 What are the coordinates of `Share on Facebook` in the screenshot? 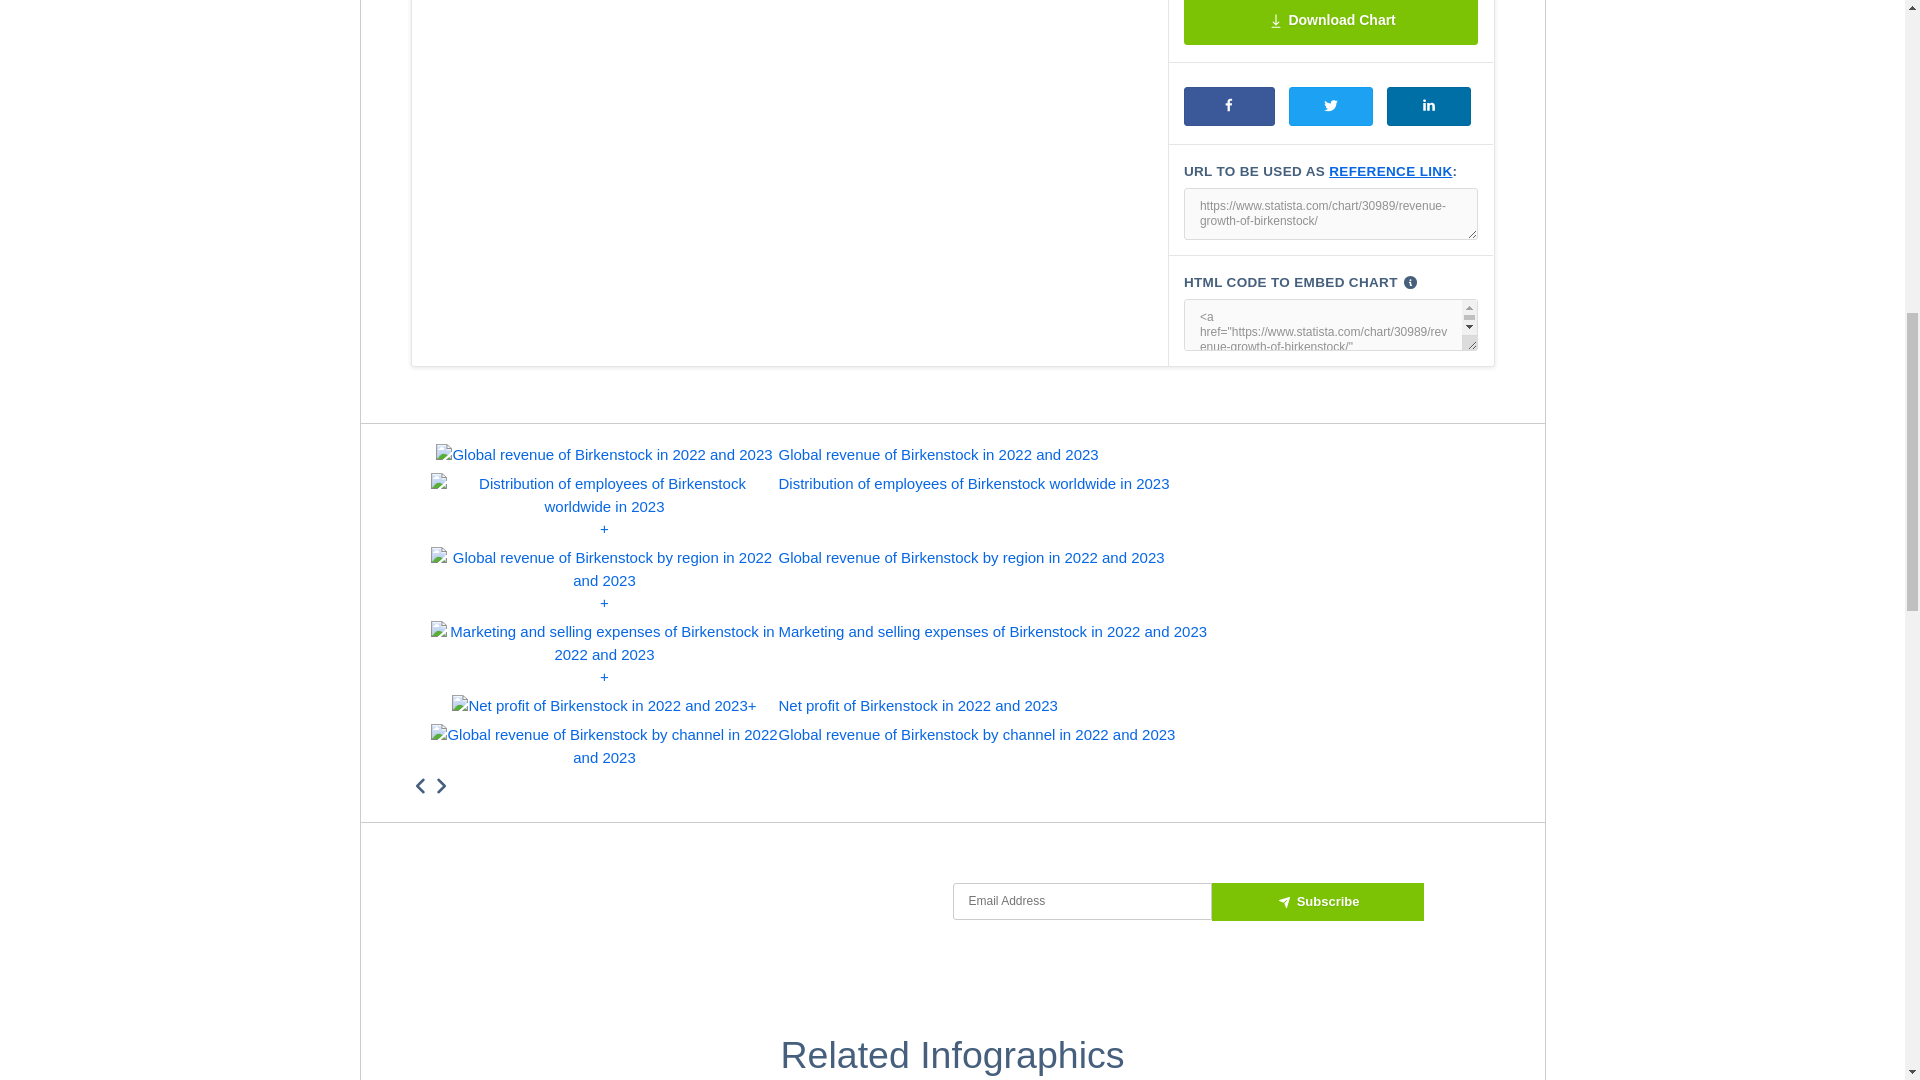 It's located at (1229, 106).